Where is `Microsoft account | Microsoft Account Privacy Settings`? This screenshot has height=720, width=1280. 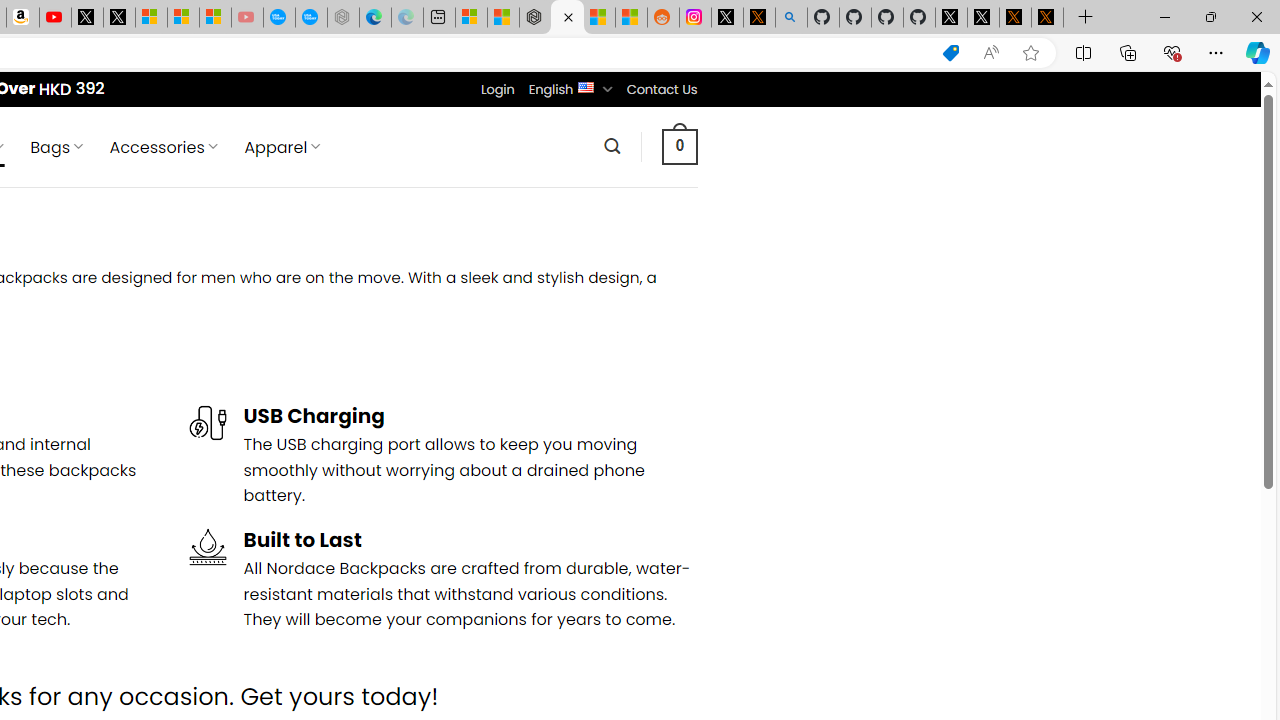 Microsoft account | Microsoft Account Privacy Settings is located at coordinates (471, 18).